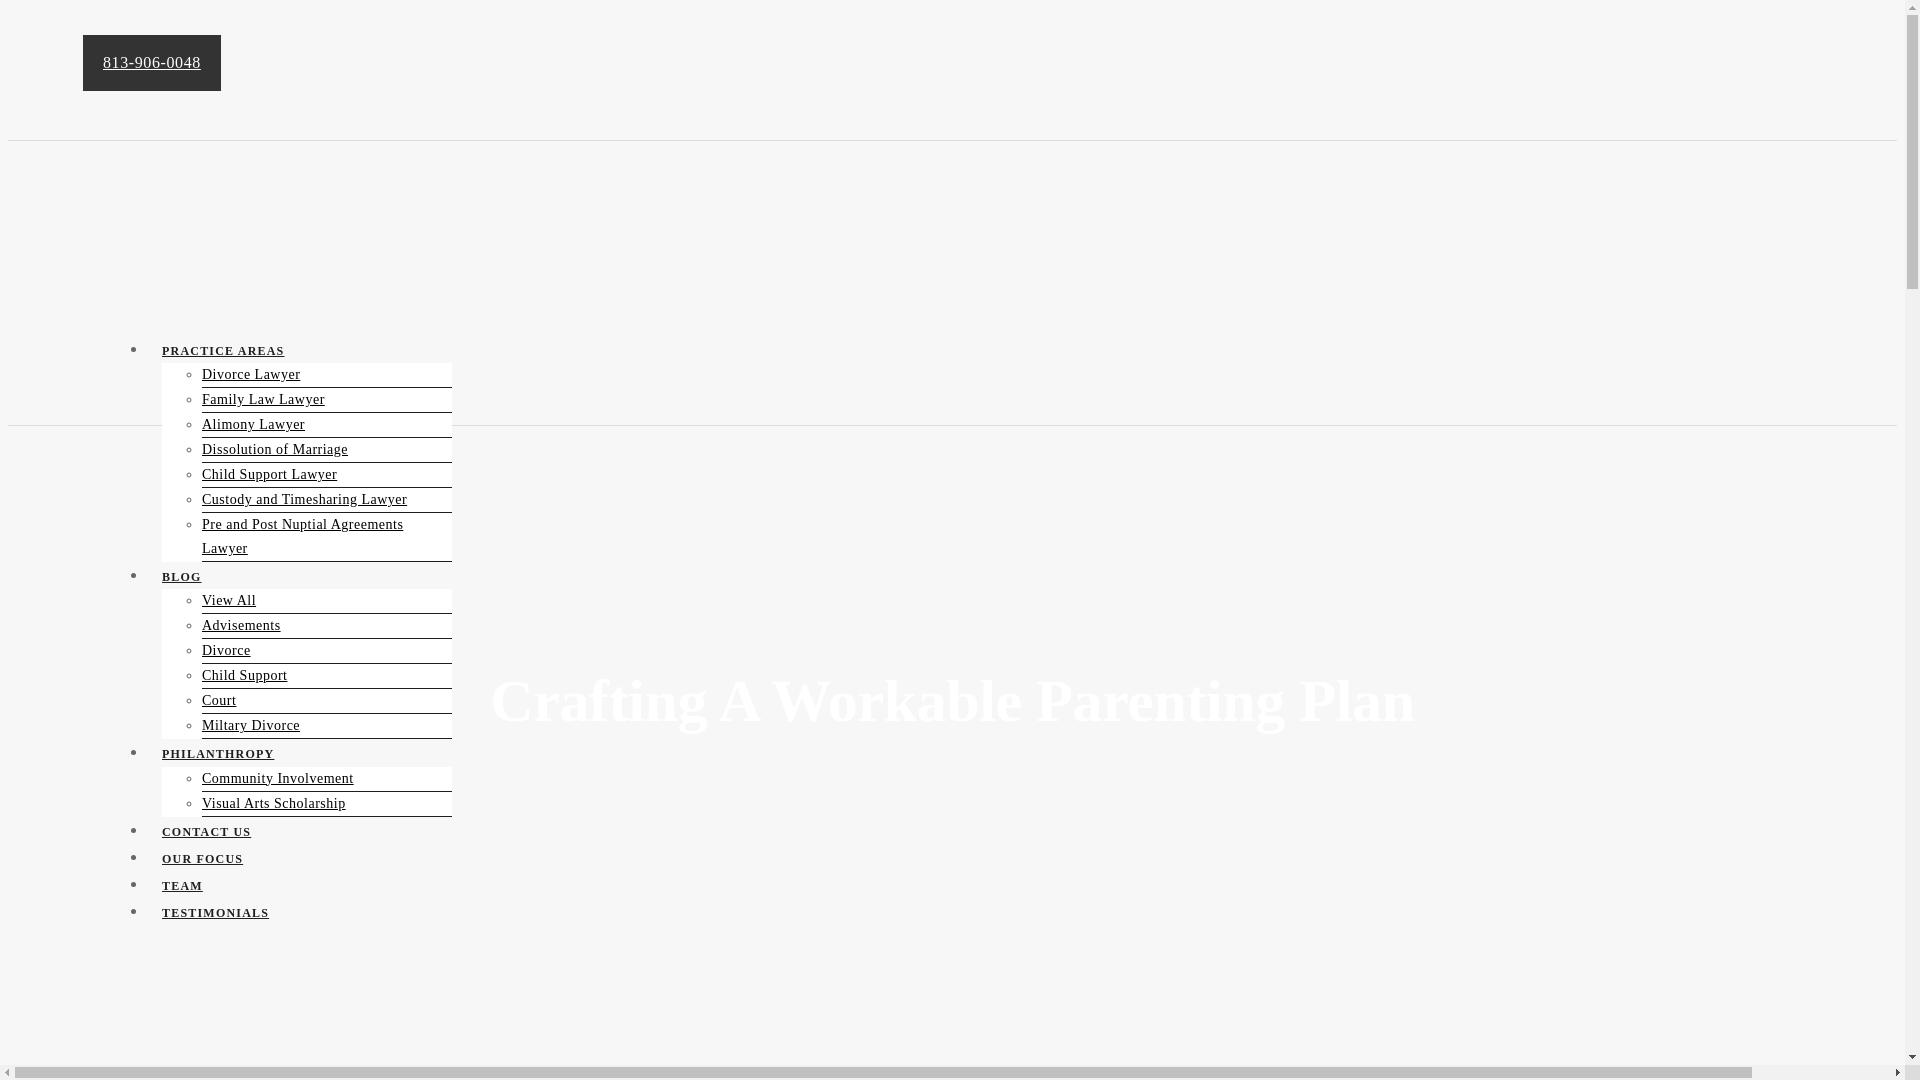 This screenshot has width=1920, height=1080. What do you see at coordinates (253, 424) in the screenshot?
I see `Alimony Lawyer` at bounding box center [253, 424].